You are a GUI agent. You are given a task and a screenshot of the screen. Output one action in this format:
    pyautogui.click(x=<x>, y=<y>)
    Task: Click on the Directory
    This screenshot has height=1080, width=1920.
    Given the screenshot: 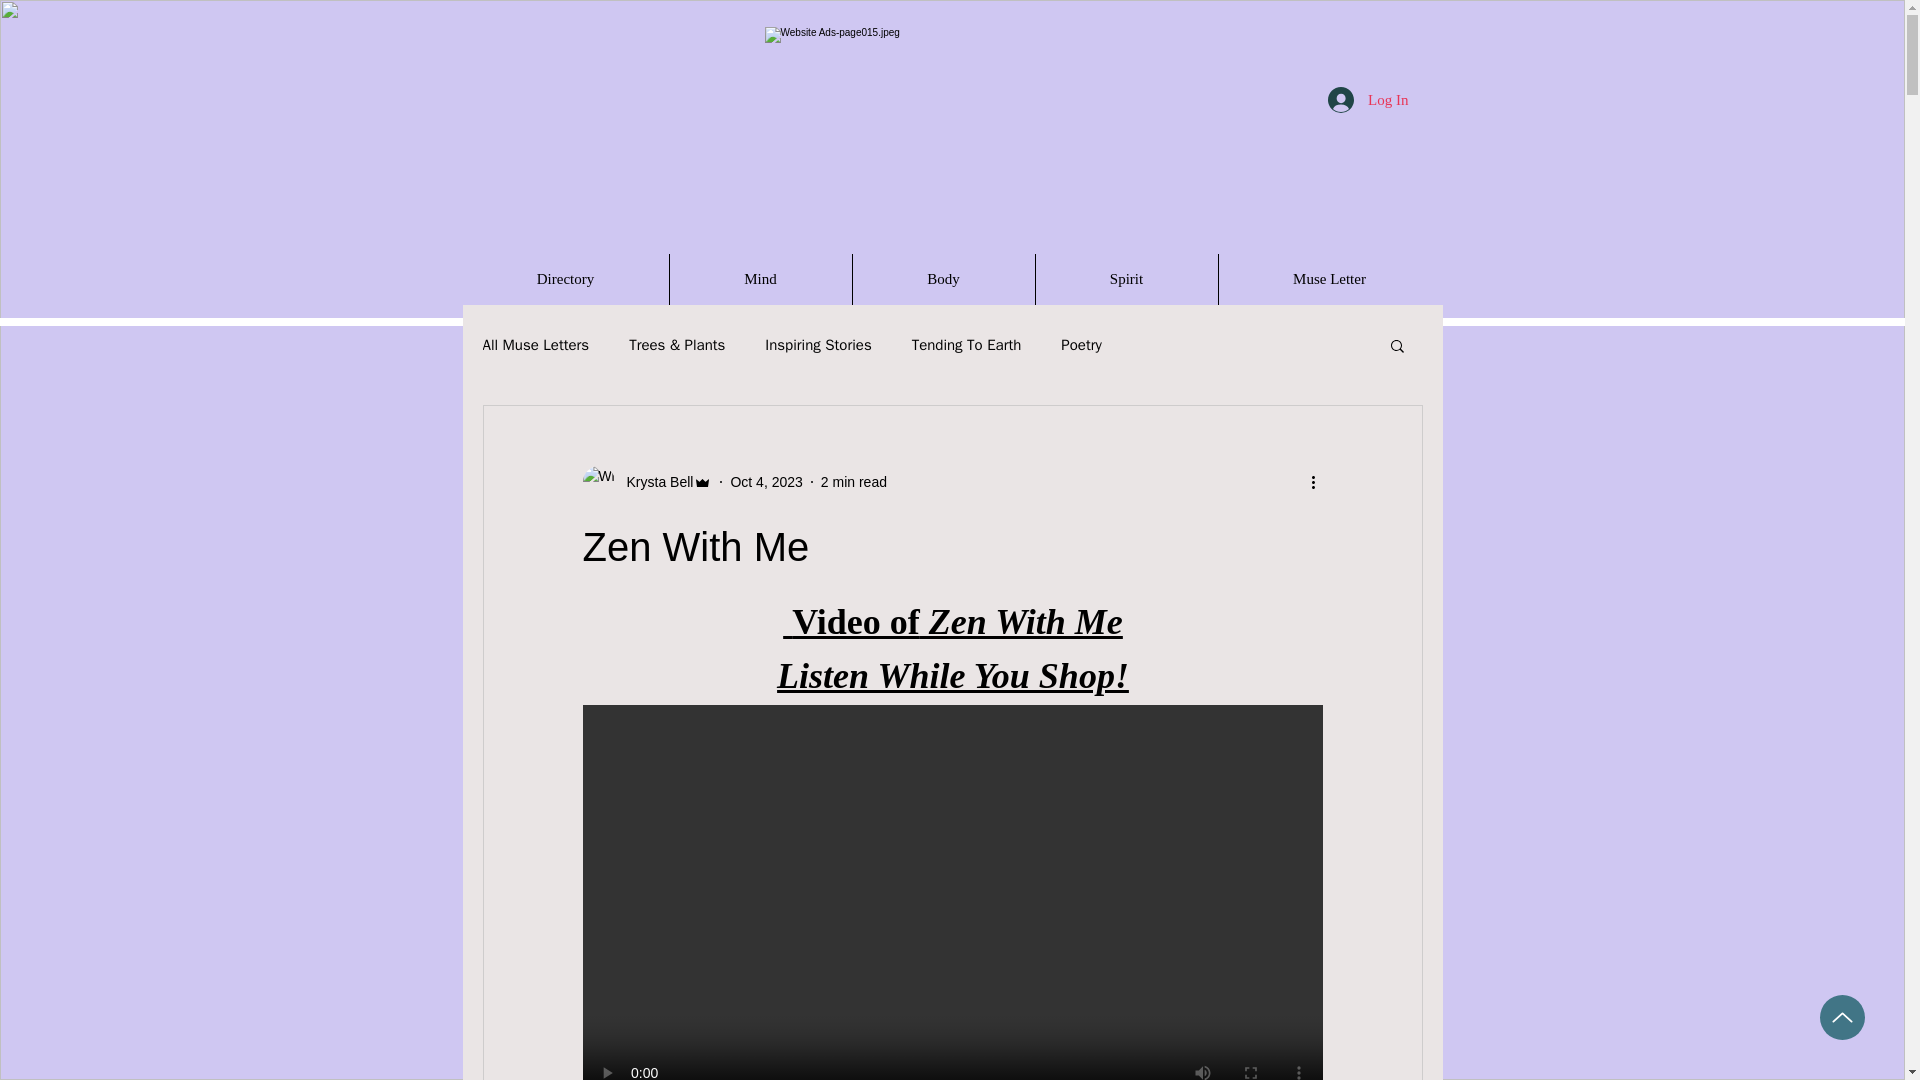 What is the action you would take?
    pyautogui.click(x=565, y=278)
    